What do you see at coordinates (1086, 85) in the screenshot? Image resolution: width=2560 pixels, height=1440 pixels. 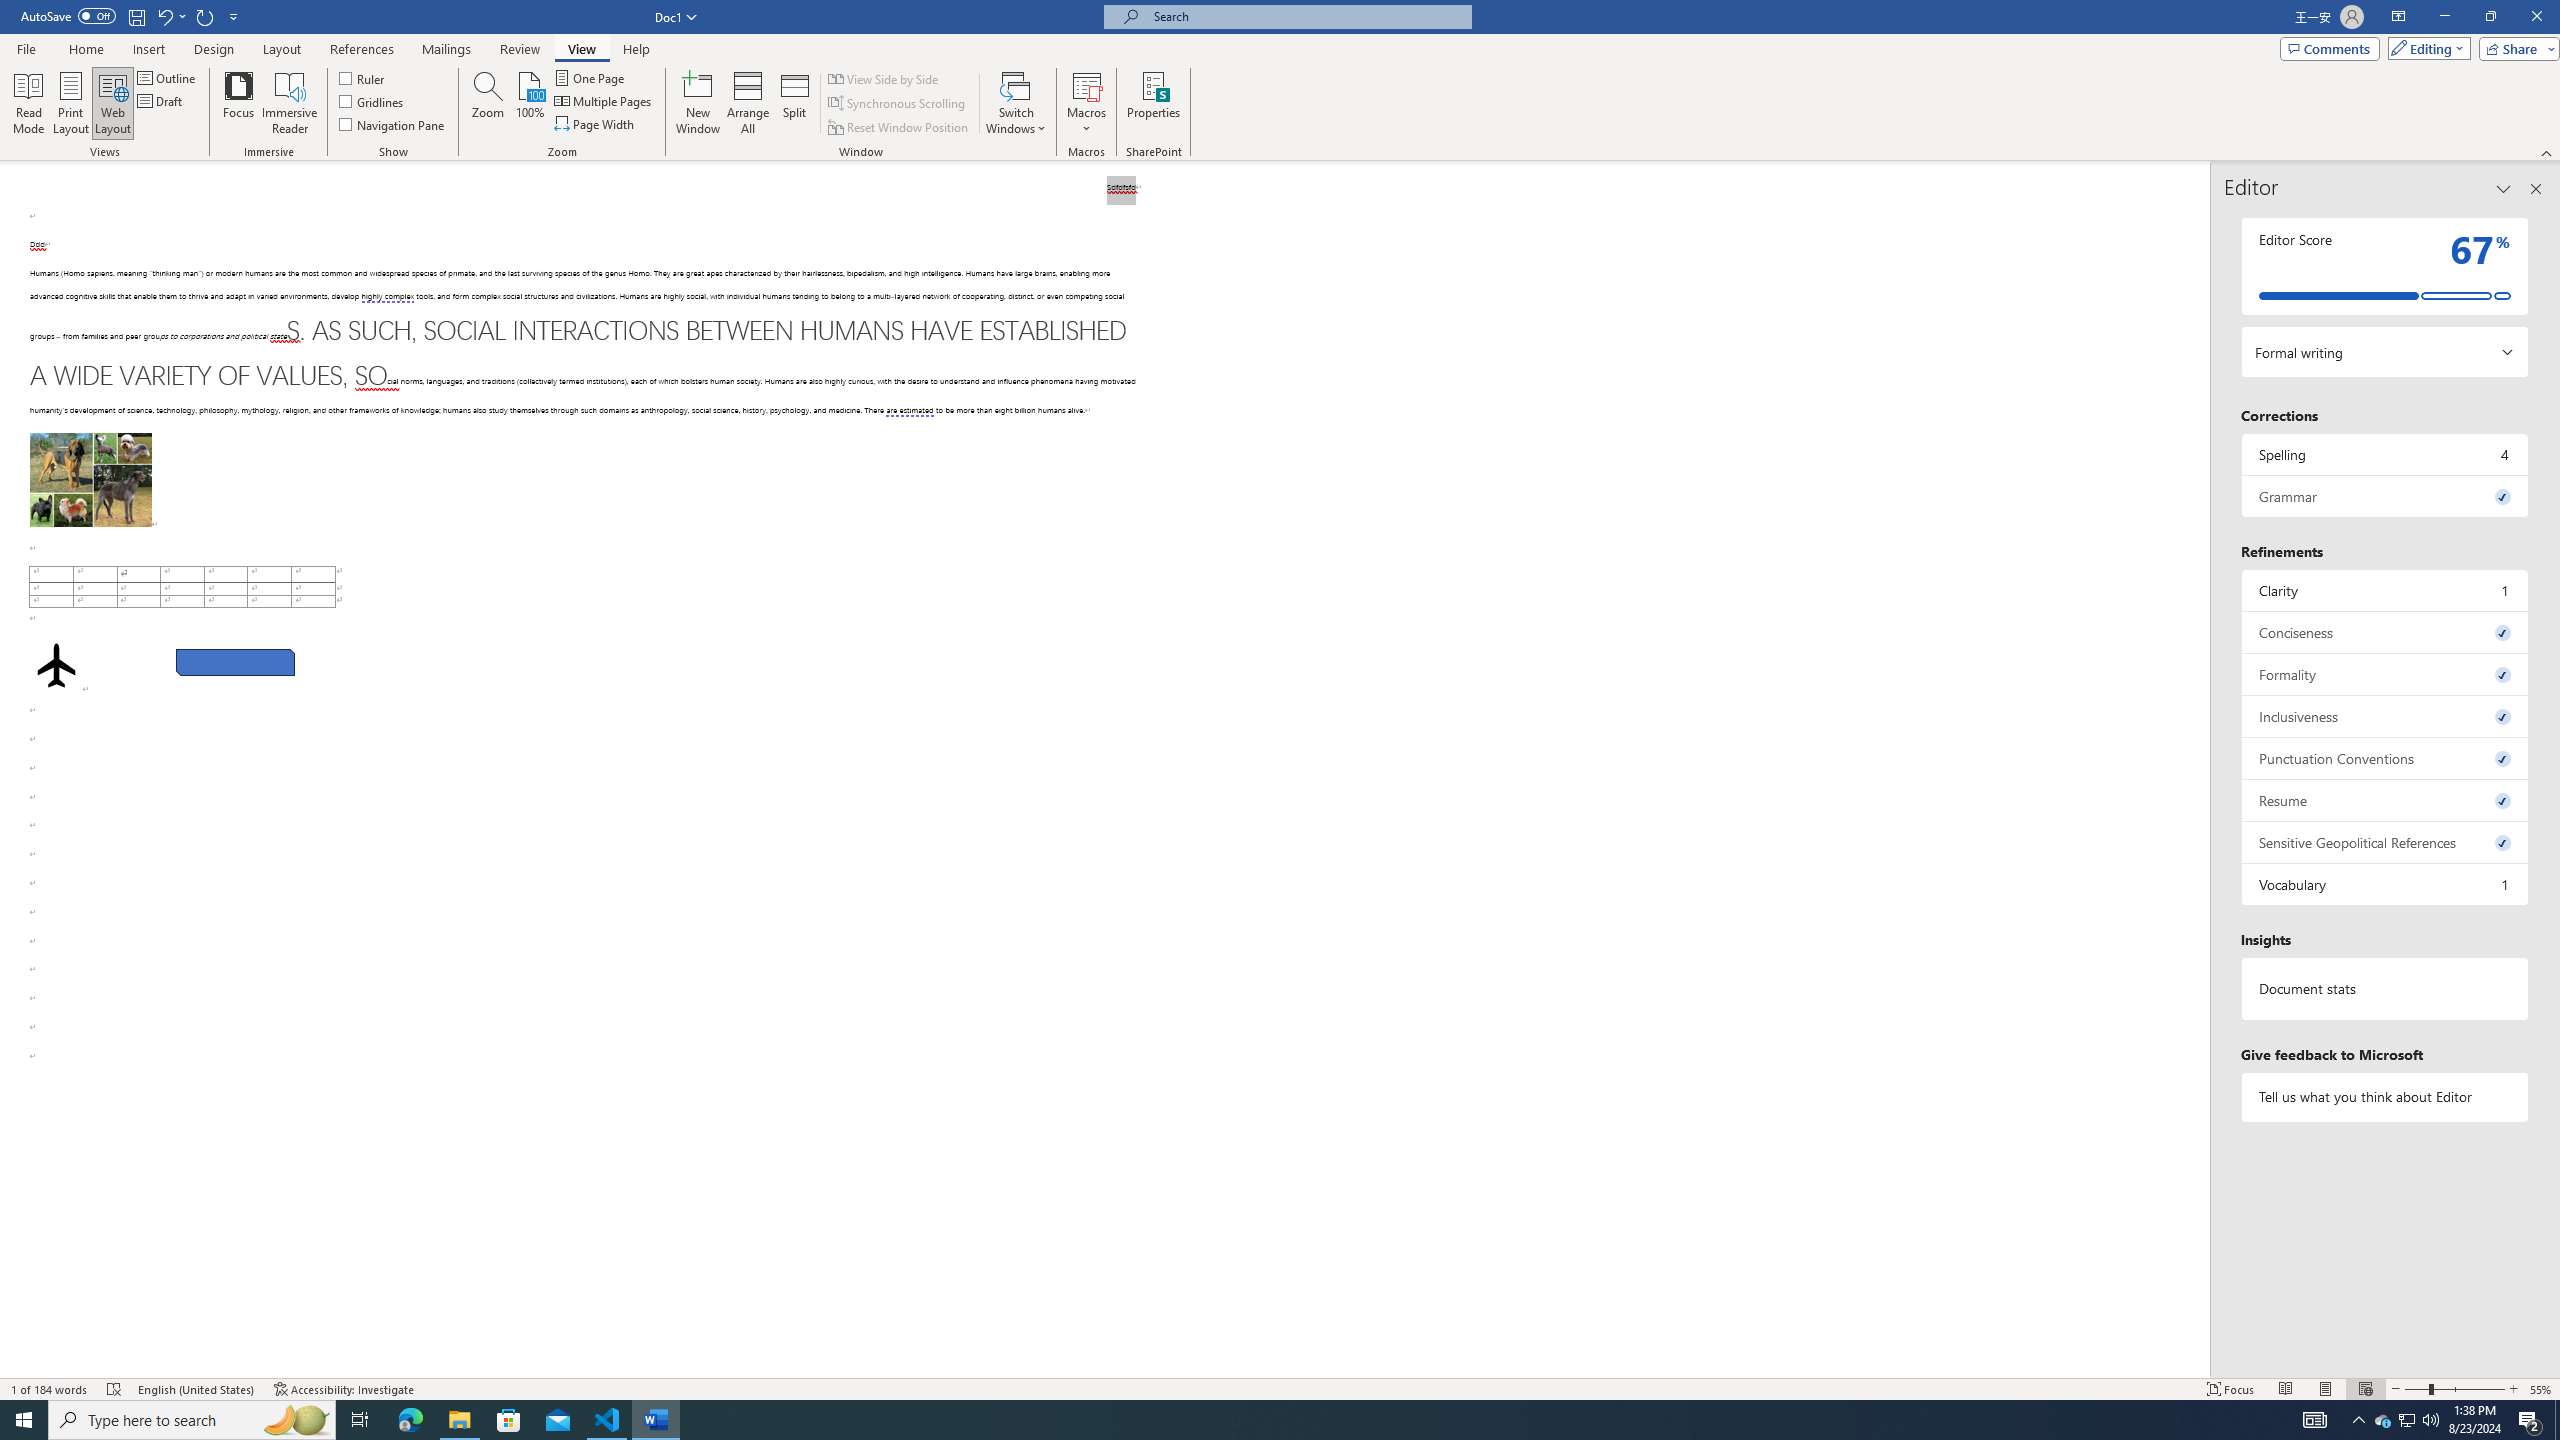 I see `View Macros` at bounding box center [1086, 85].